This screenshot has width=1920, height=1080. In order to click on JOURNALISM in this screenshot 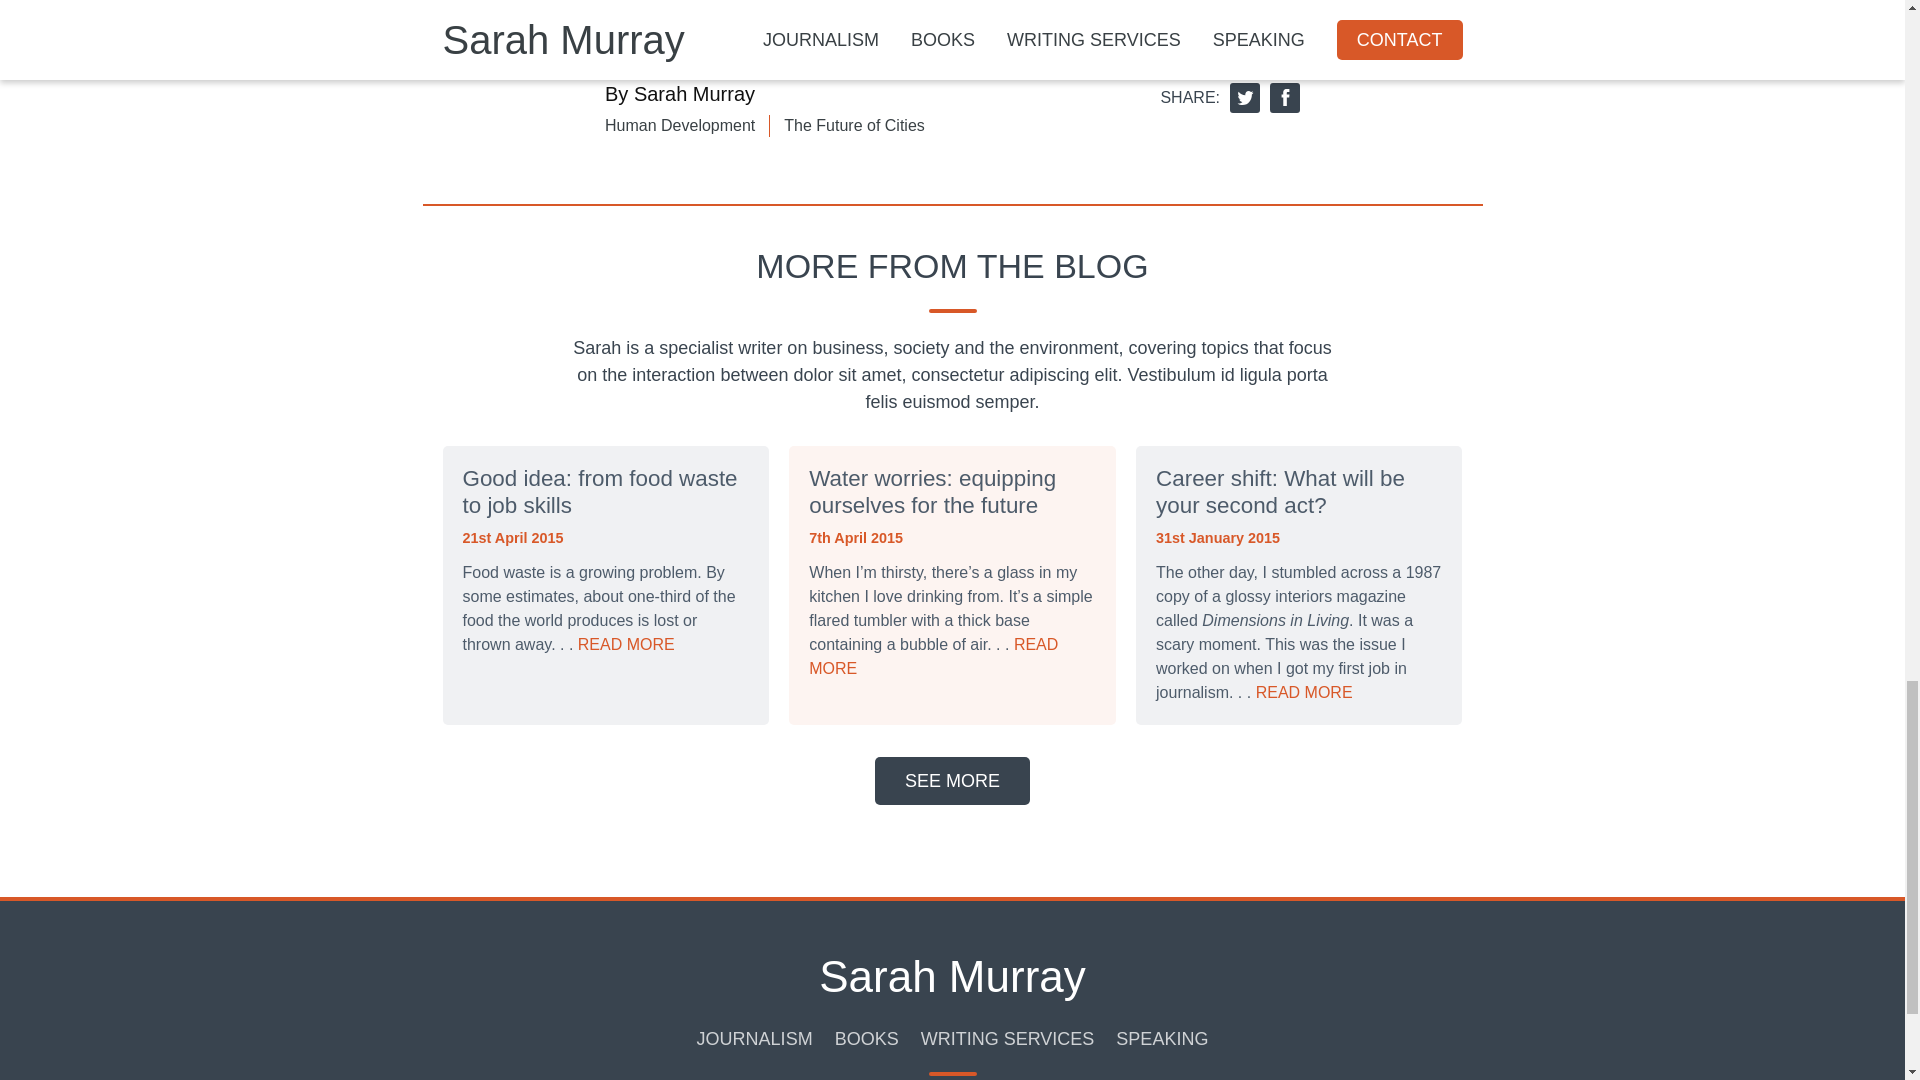, I will do `click(754, 1039)`.